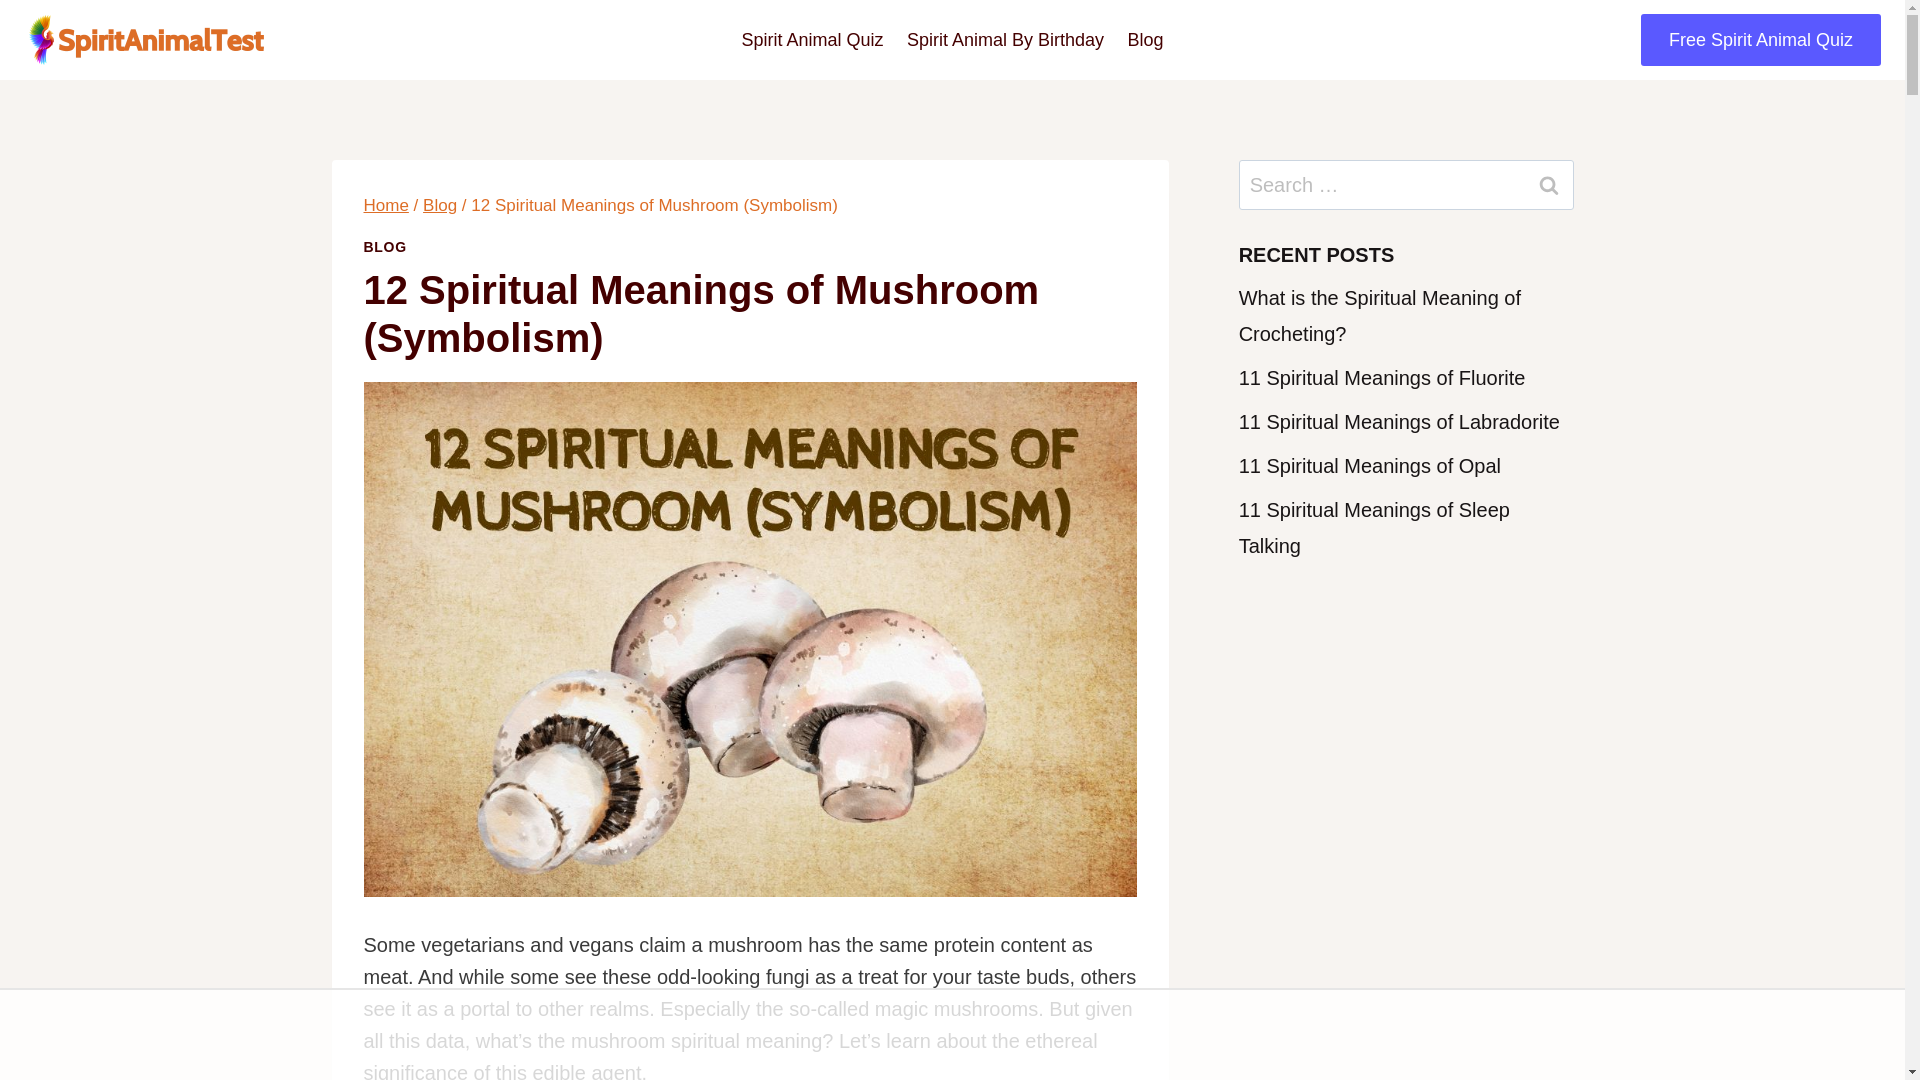  What do you see at coordinates (1549, 184) in the screenshot?
I see `Search` at bounding box center [1549, 184].